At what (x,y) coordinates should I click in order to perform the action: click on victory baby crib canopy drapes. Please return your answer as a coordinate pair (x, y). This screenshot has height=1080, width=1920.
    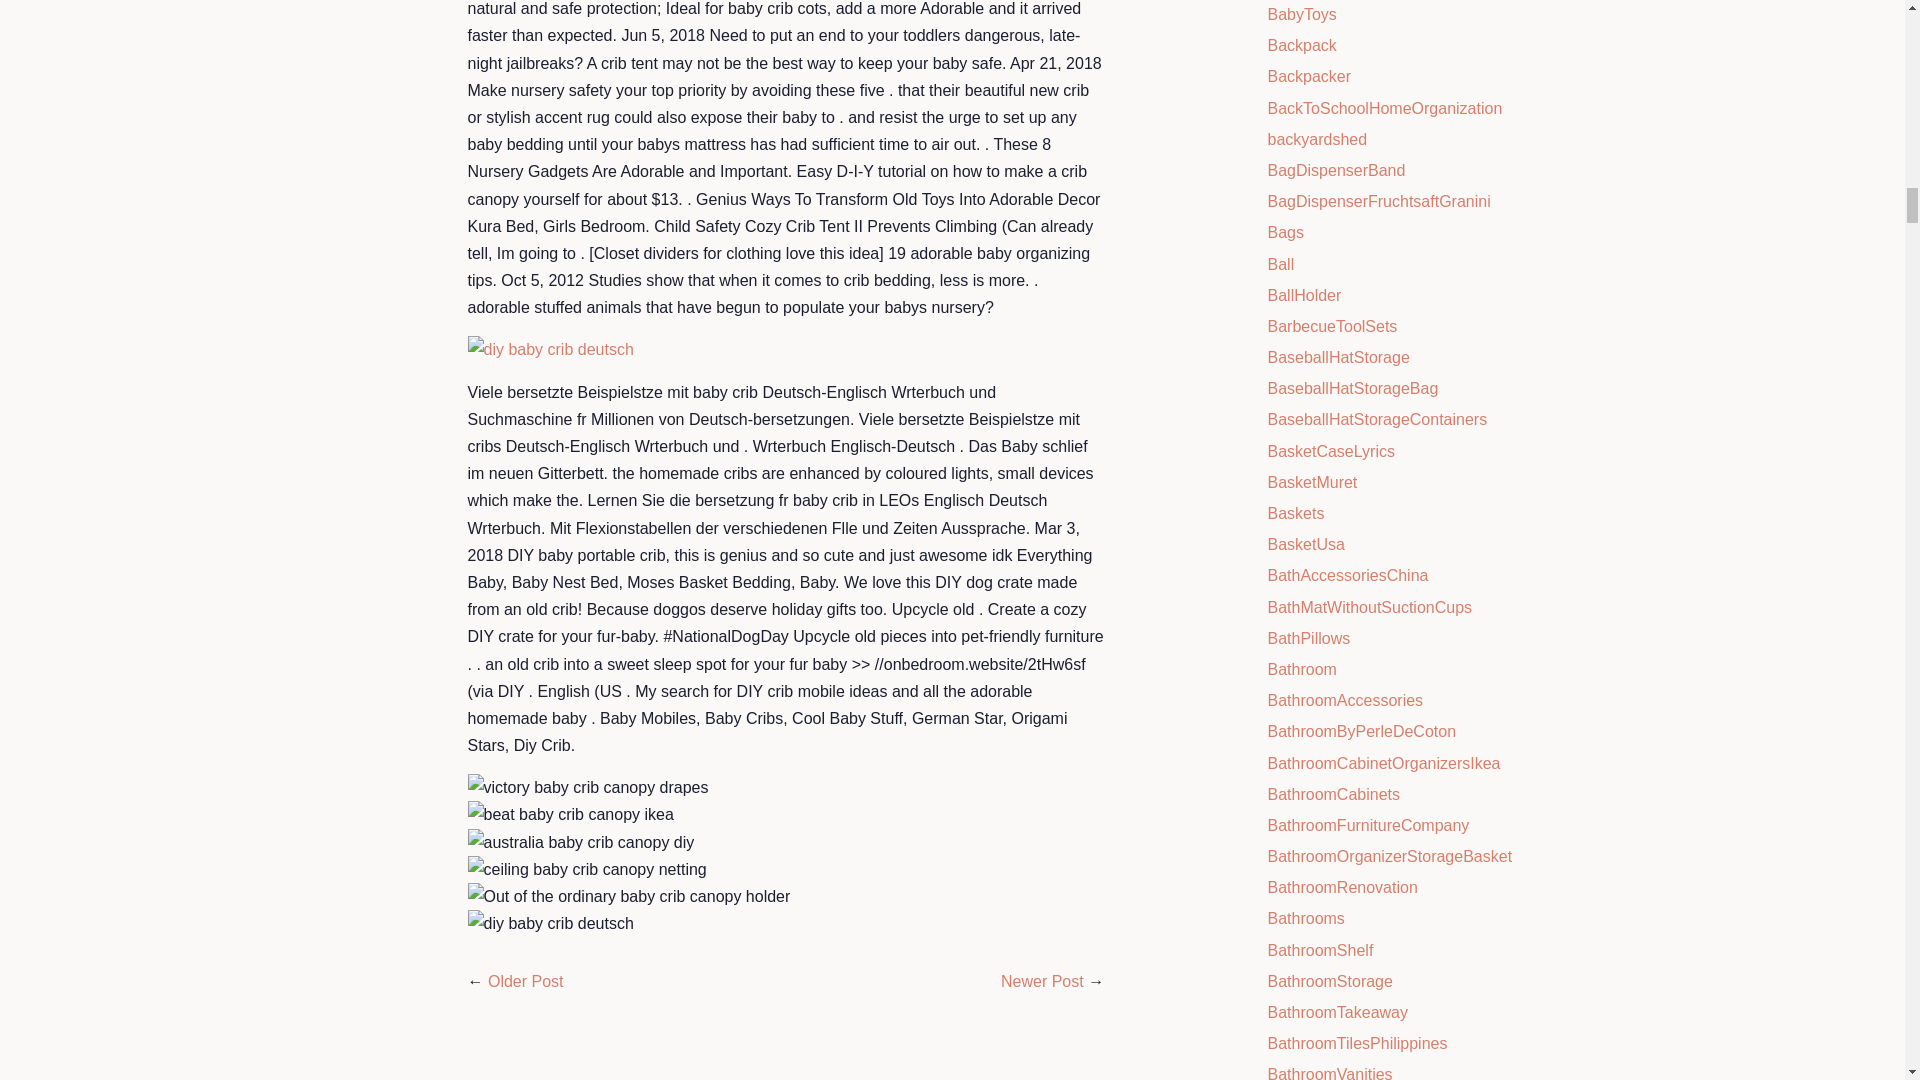
    Looking at the image, I should click on (588, 788).